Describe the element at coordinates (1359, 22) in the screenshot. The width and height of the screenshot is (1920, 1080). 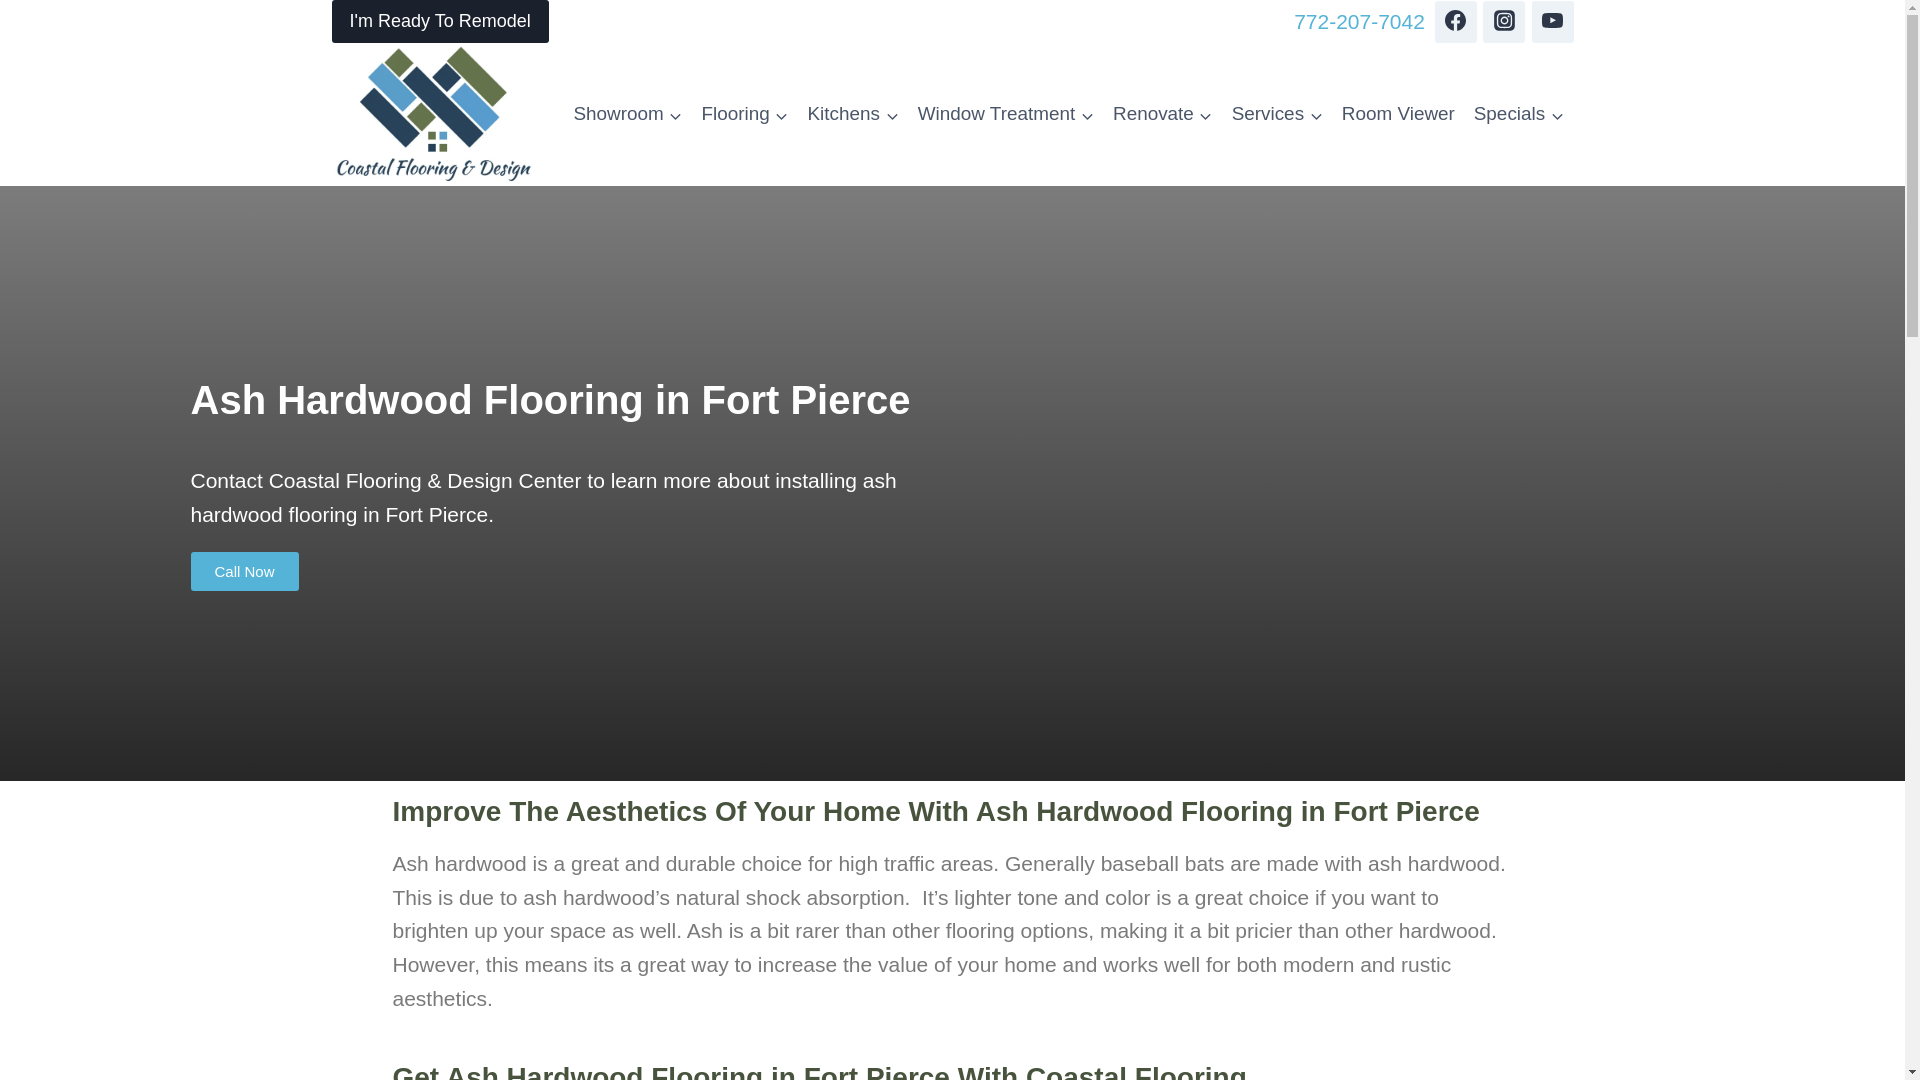
I see `772-207-7042` at that location.